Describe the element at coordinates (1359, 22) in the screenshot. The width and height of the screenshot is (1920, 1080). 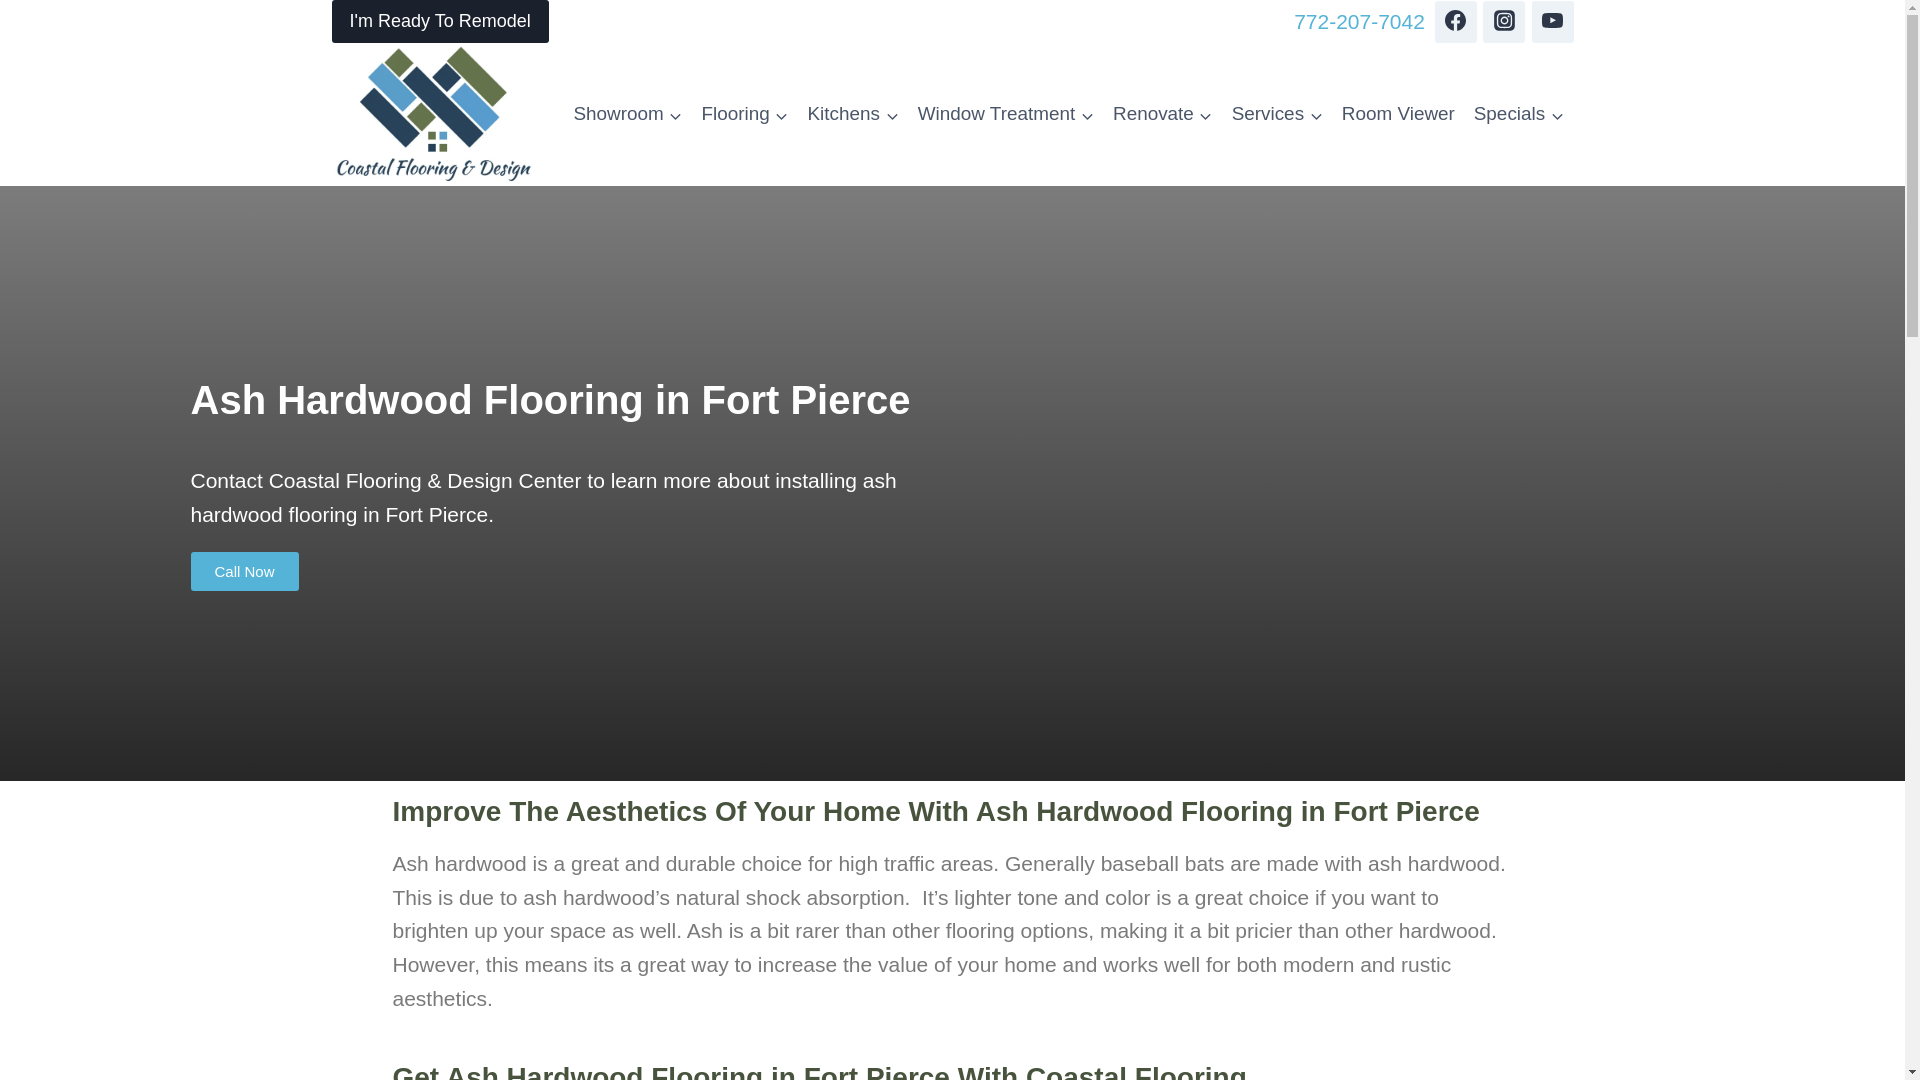
I see `772-207-7042` at that location.